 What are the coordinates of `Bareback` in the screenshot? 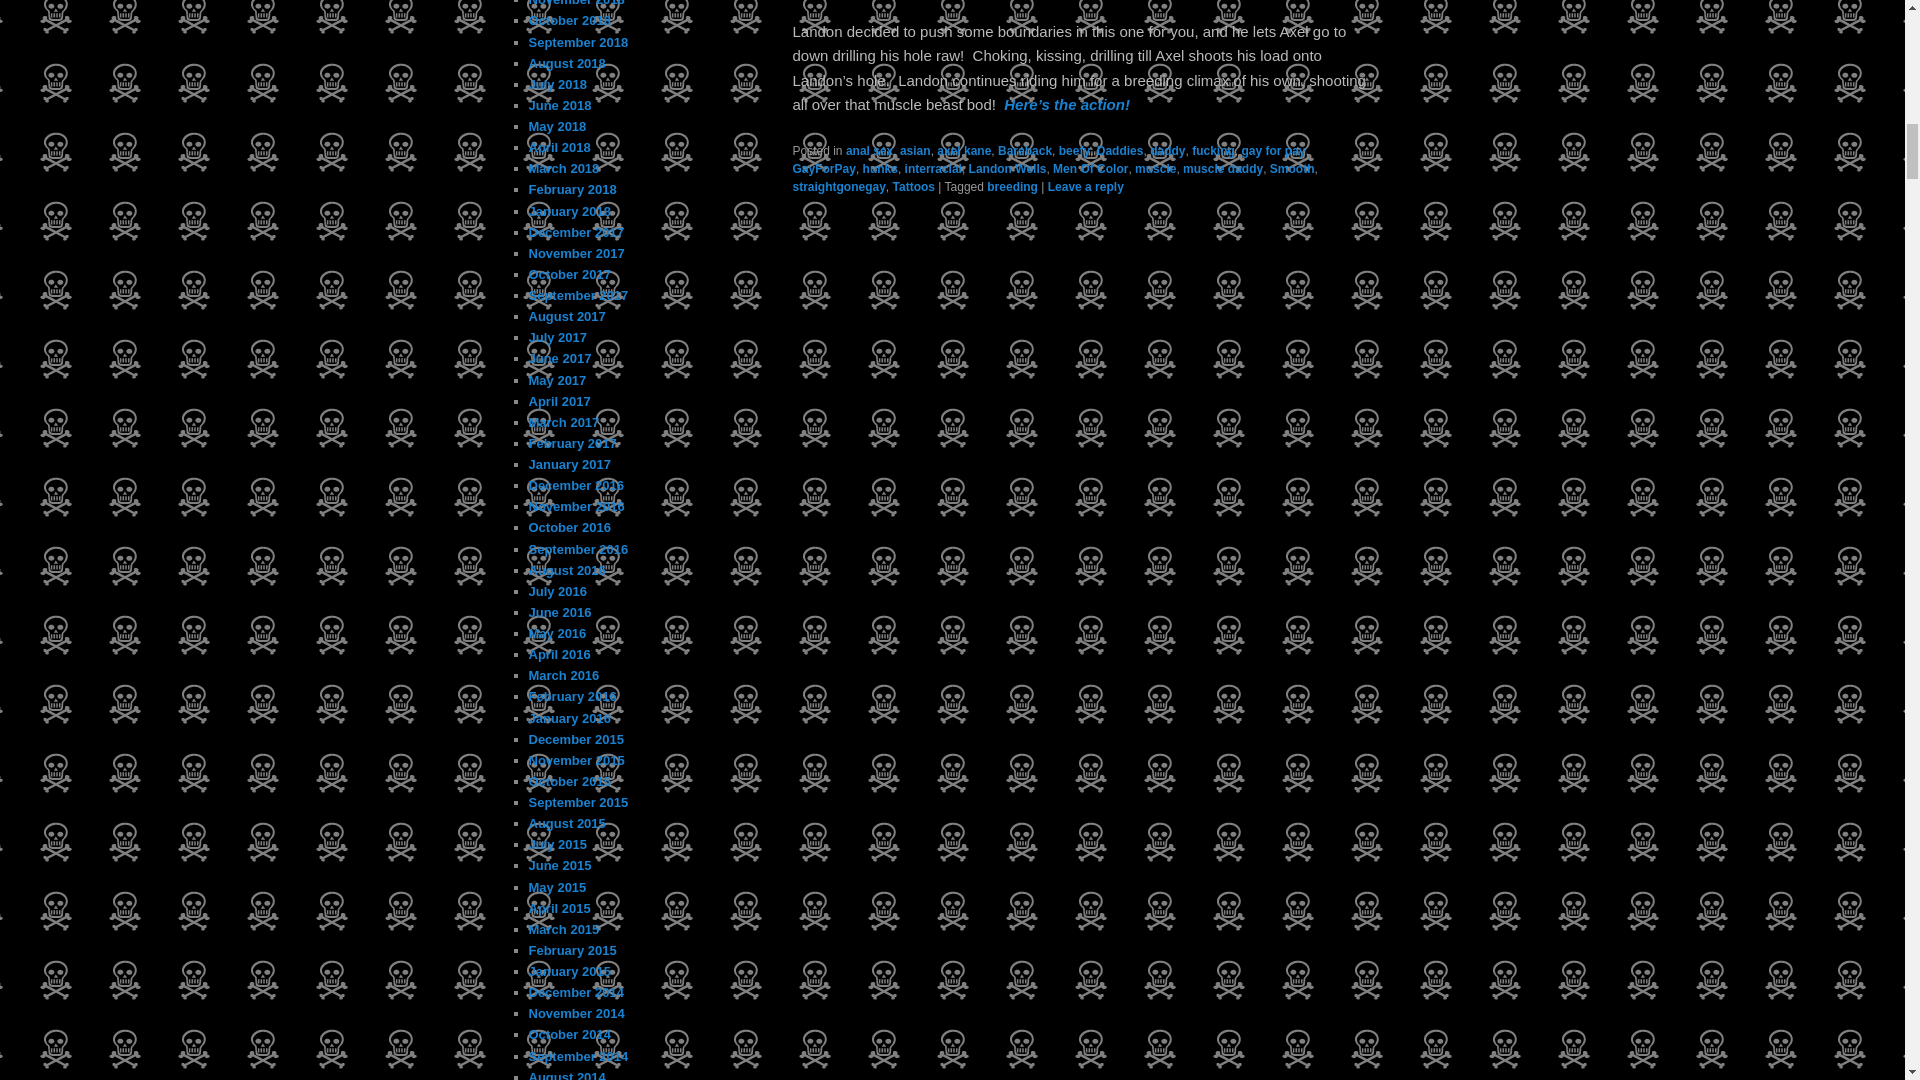 It's located at (1025, 150).